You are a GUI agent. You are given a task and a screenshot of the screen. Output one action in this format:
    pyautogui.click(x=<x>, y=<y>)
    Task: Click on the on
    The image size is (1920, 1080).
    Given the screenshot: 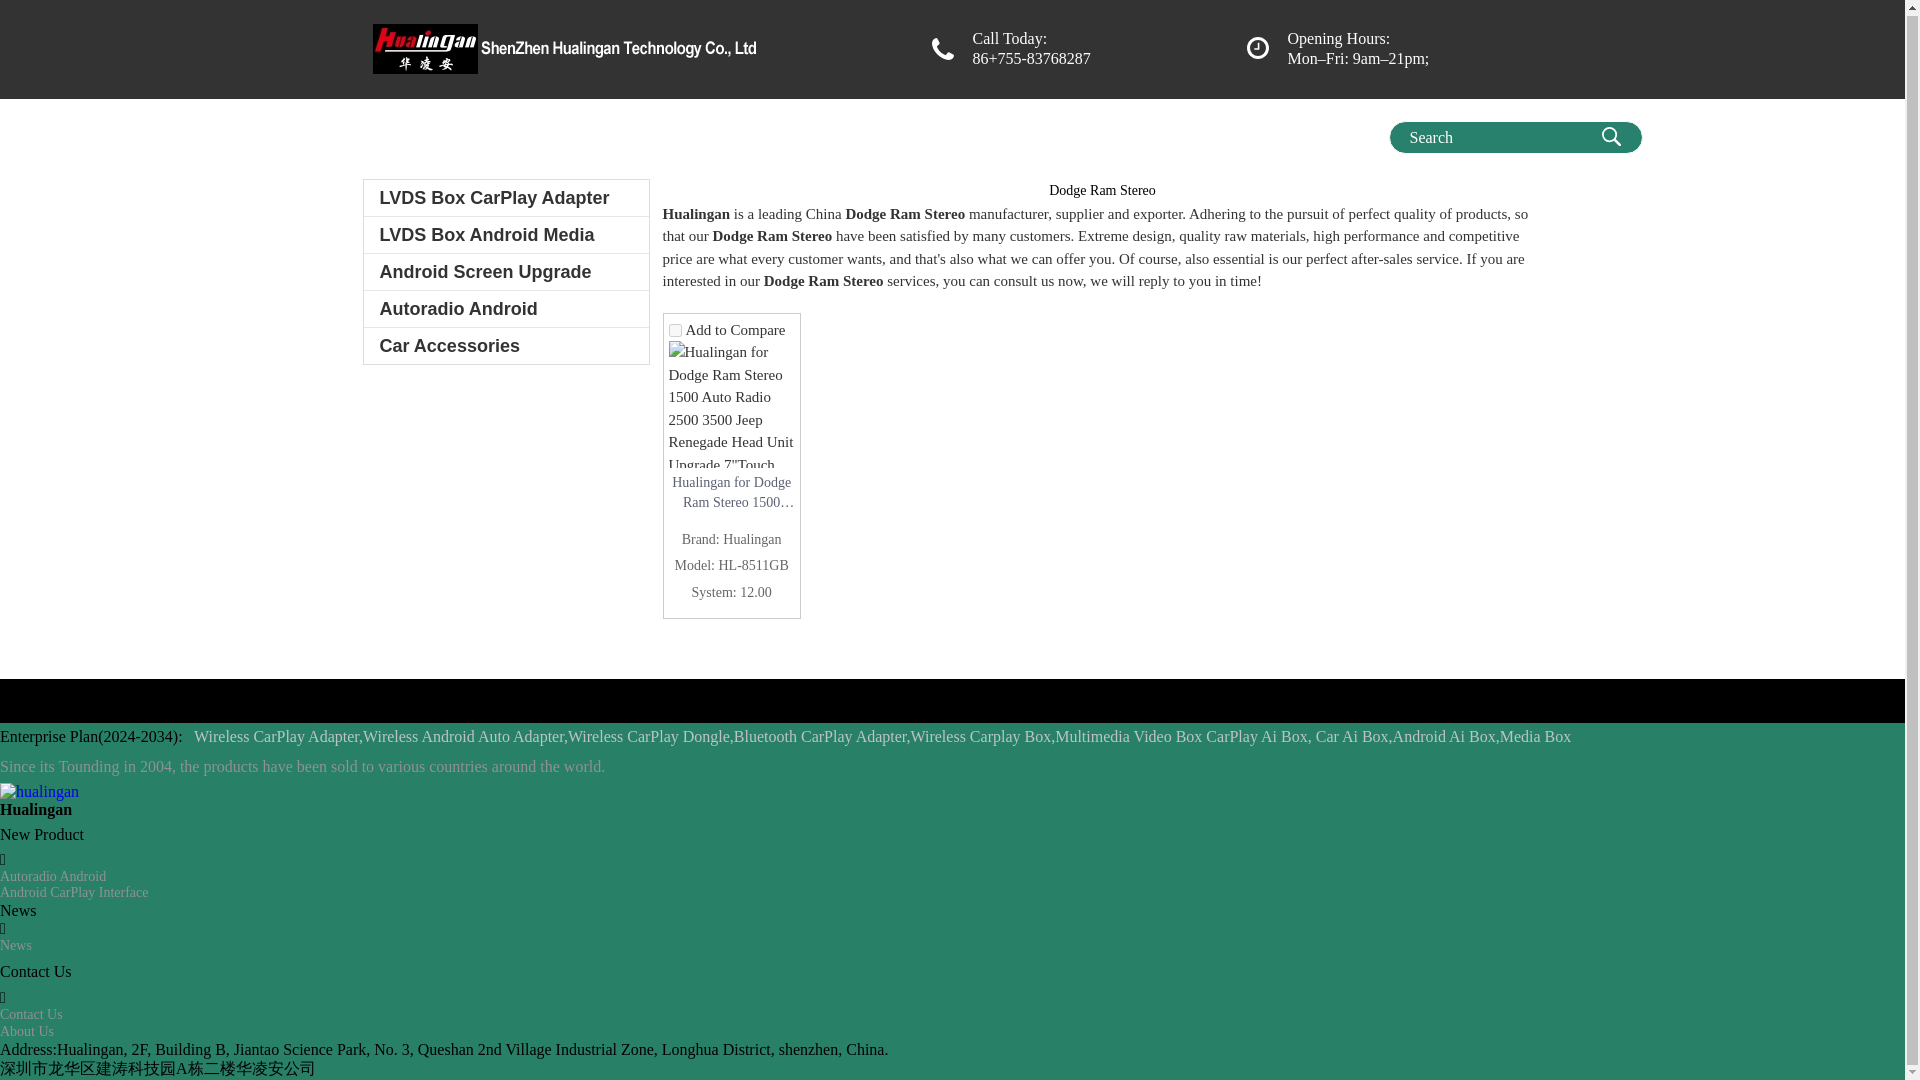 What is the action you would take?
    pyautogui.click(x=674, y=330)
    